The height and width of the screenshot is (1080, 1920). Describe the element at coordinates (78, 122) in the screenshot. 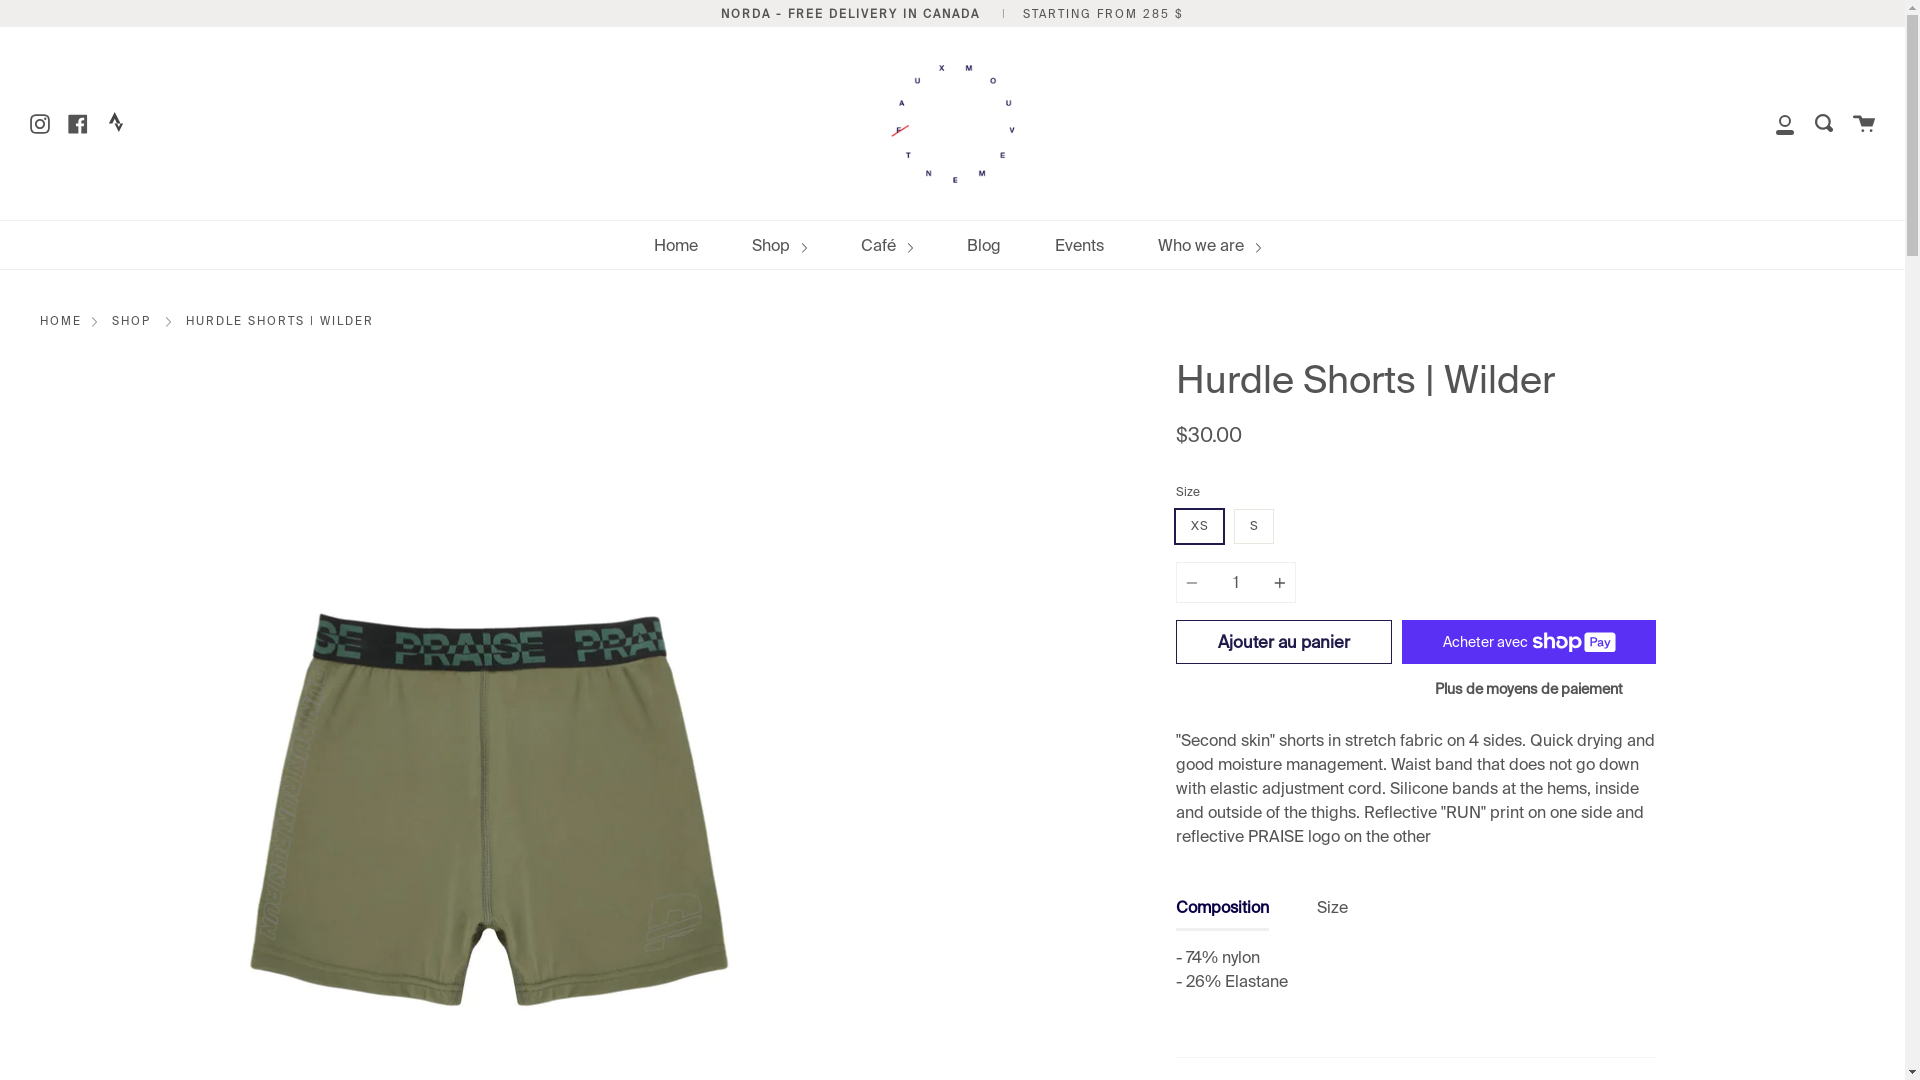

I see `Facebook` at that location.